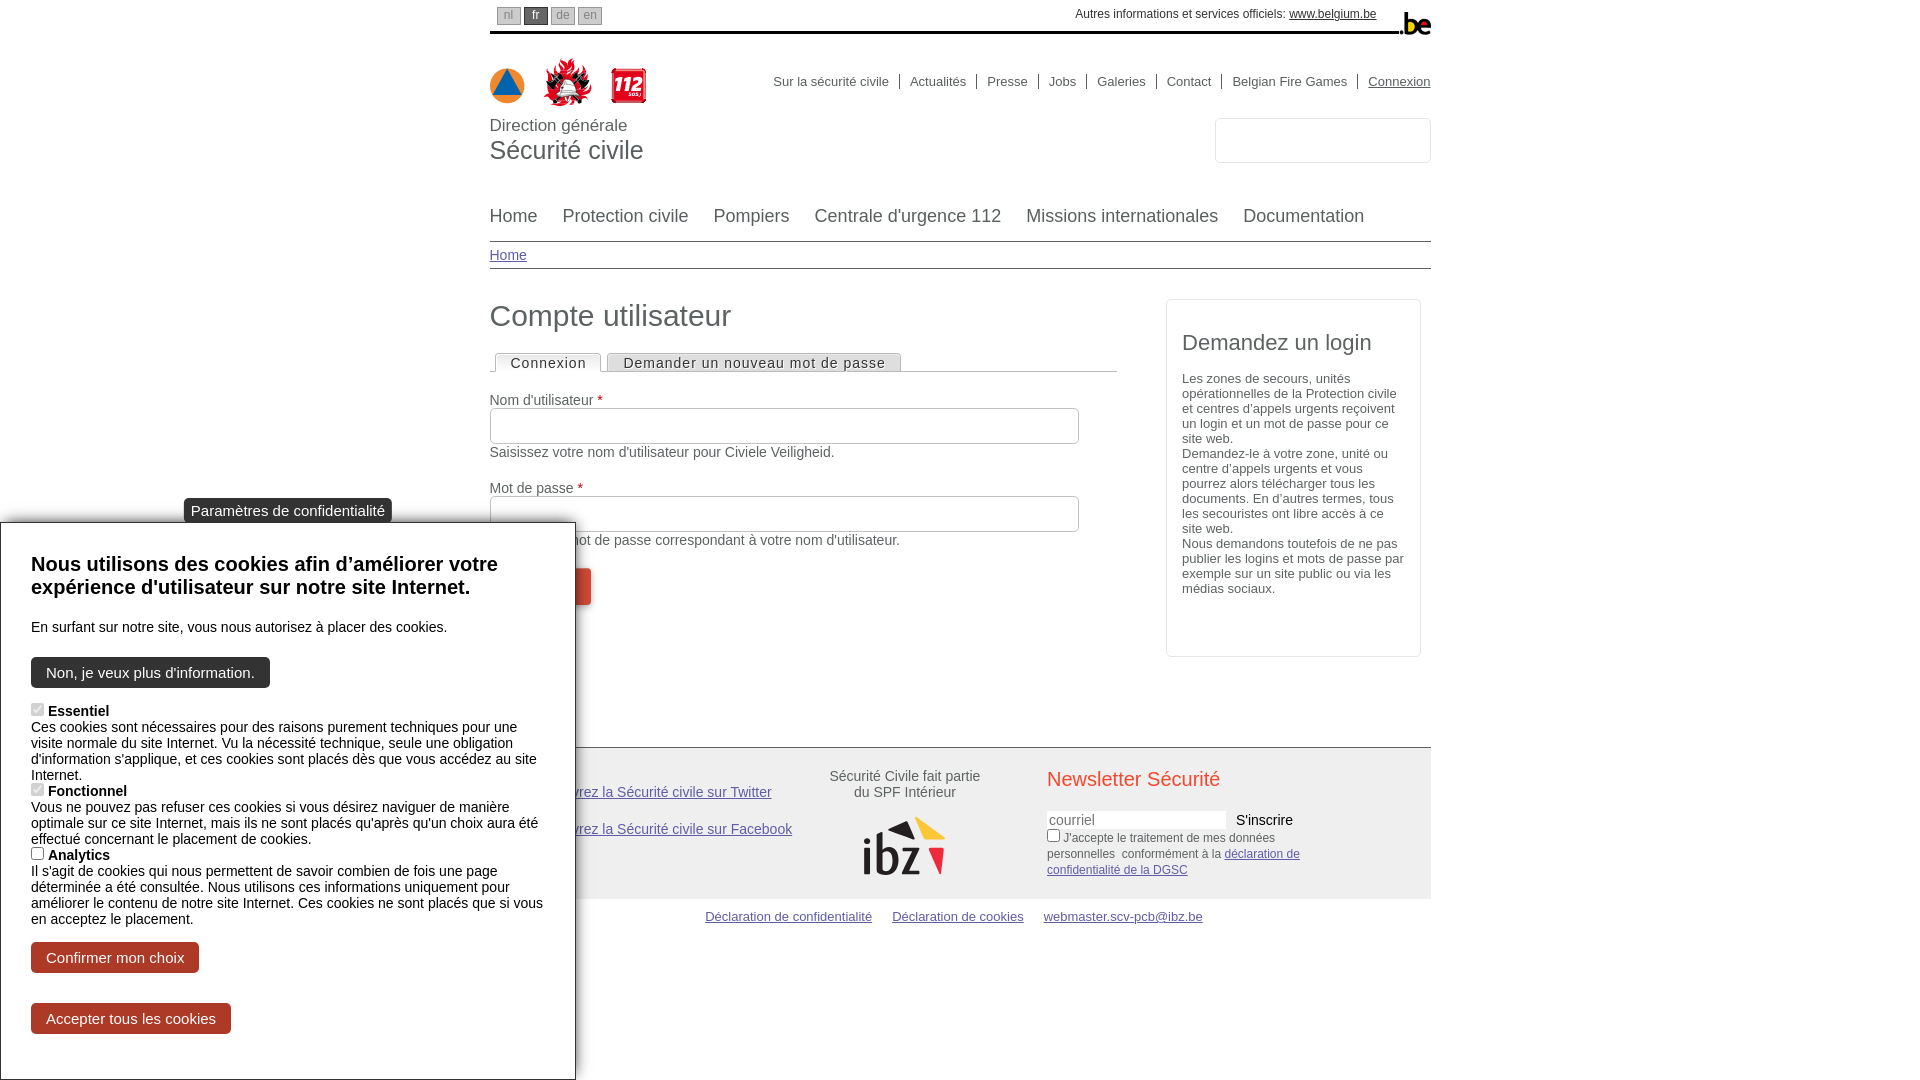 The height and width of the screenshot is (1080, 1920). What do you see at coordinates (1264, 820) in the screenshot?
I see `S'inscrire` at bounding box center [1264, 820].